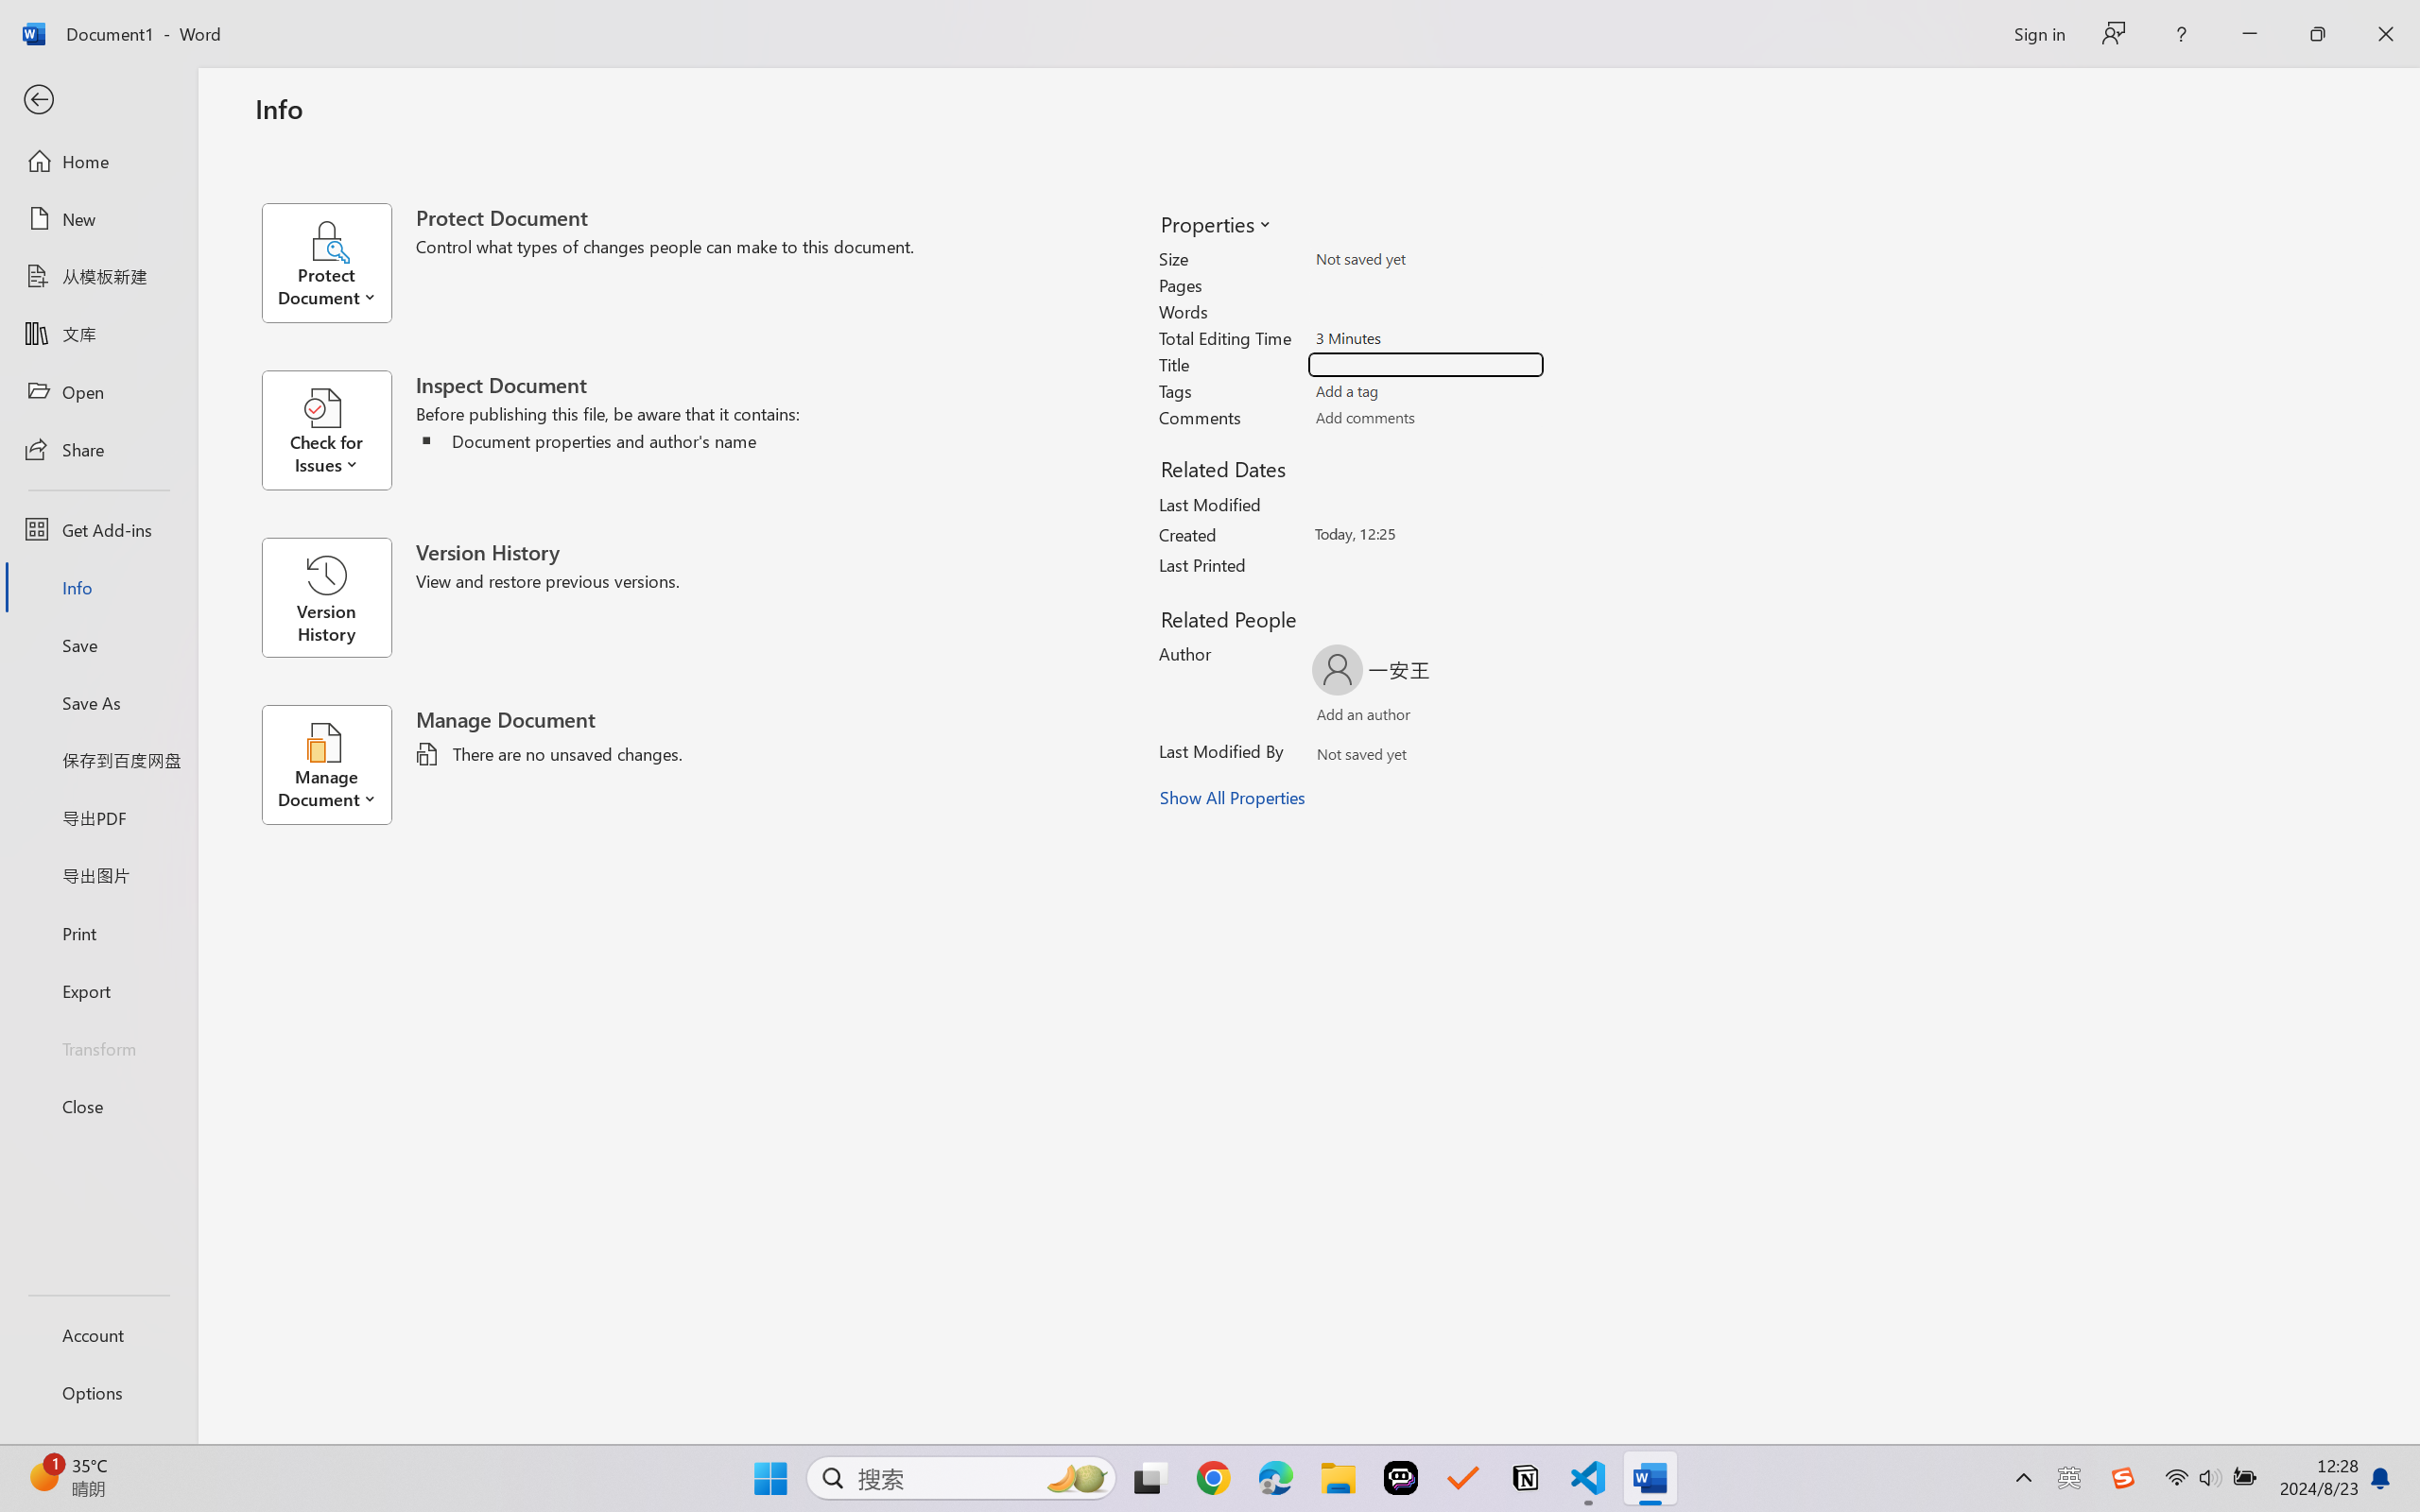 The image size is (2420, 1512). What do you see at coordinates (338, 430) in the screenshot?
I see `Check for Issues` at bounding box center [338, 430].